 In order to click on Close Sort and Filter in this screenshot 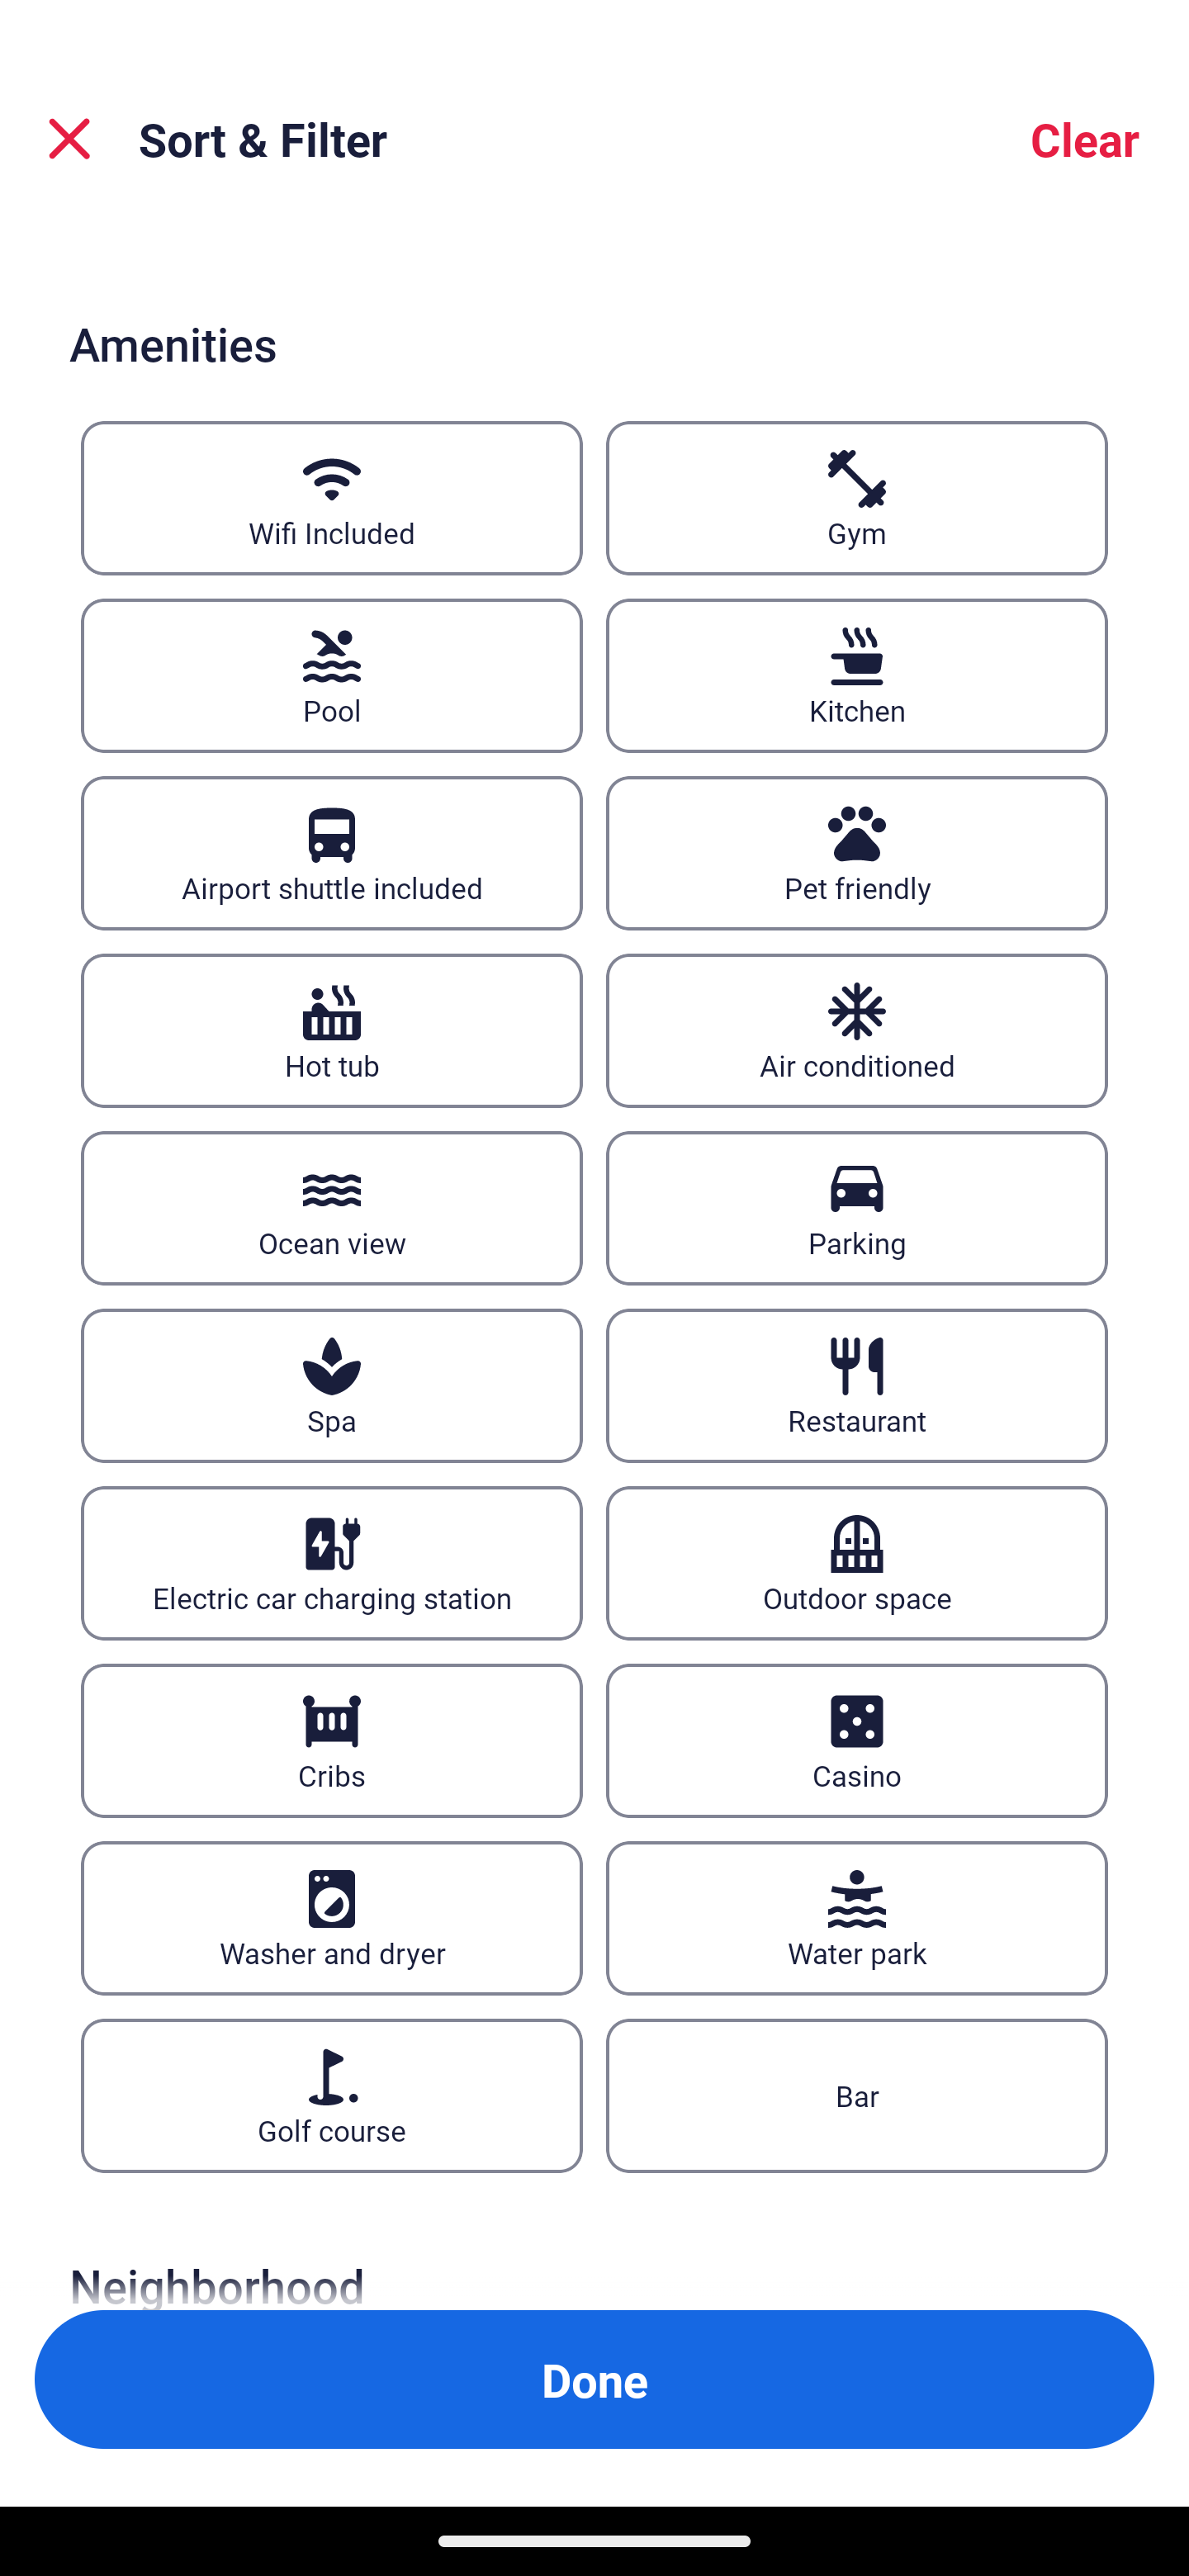, I will do `click(69, 139)`.